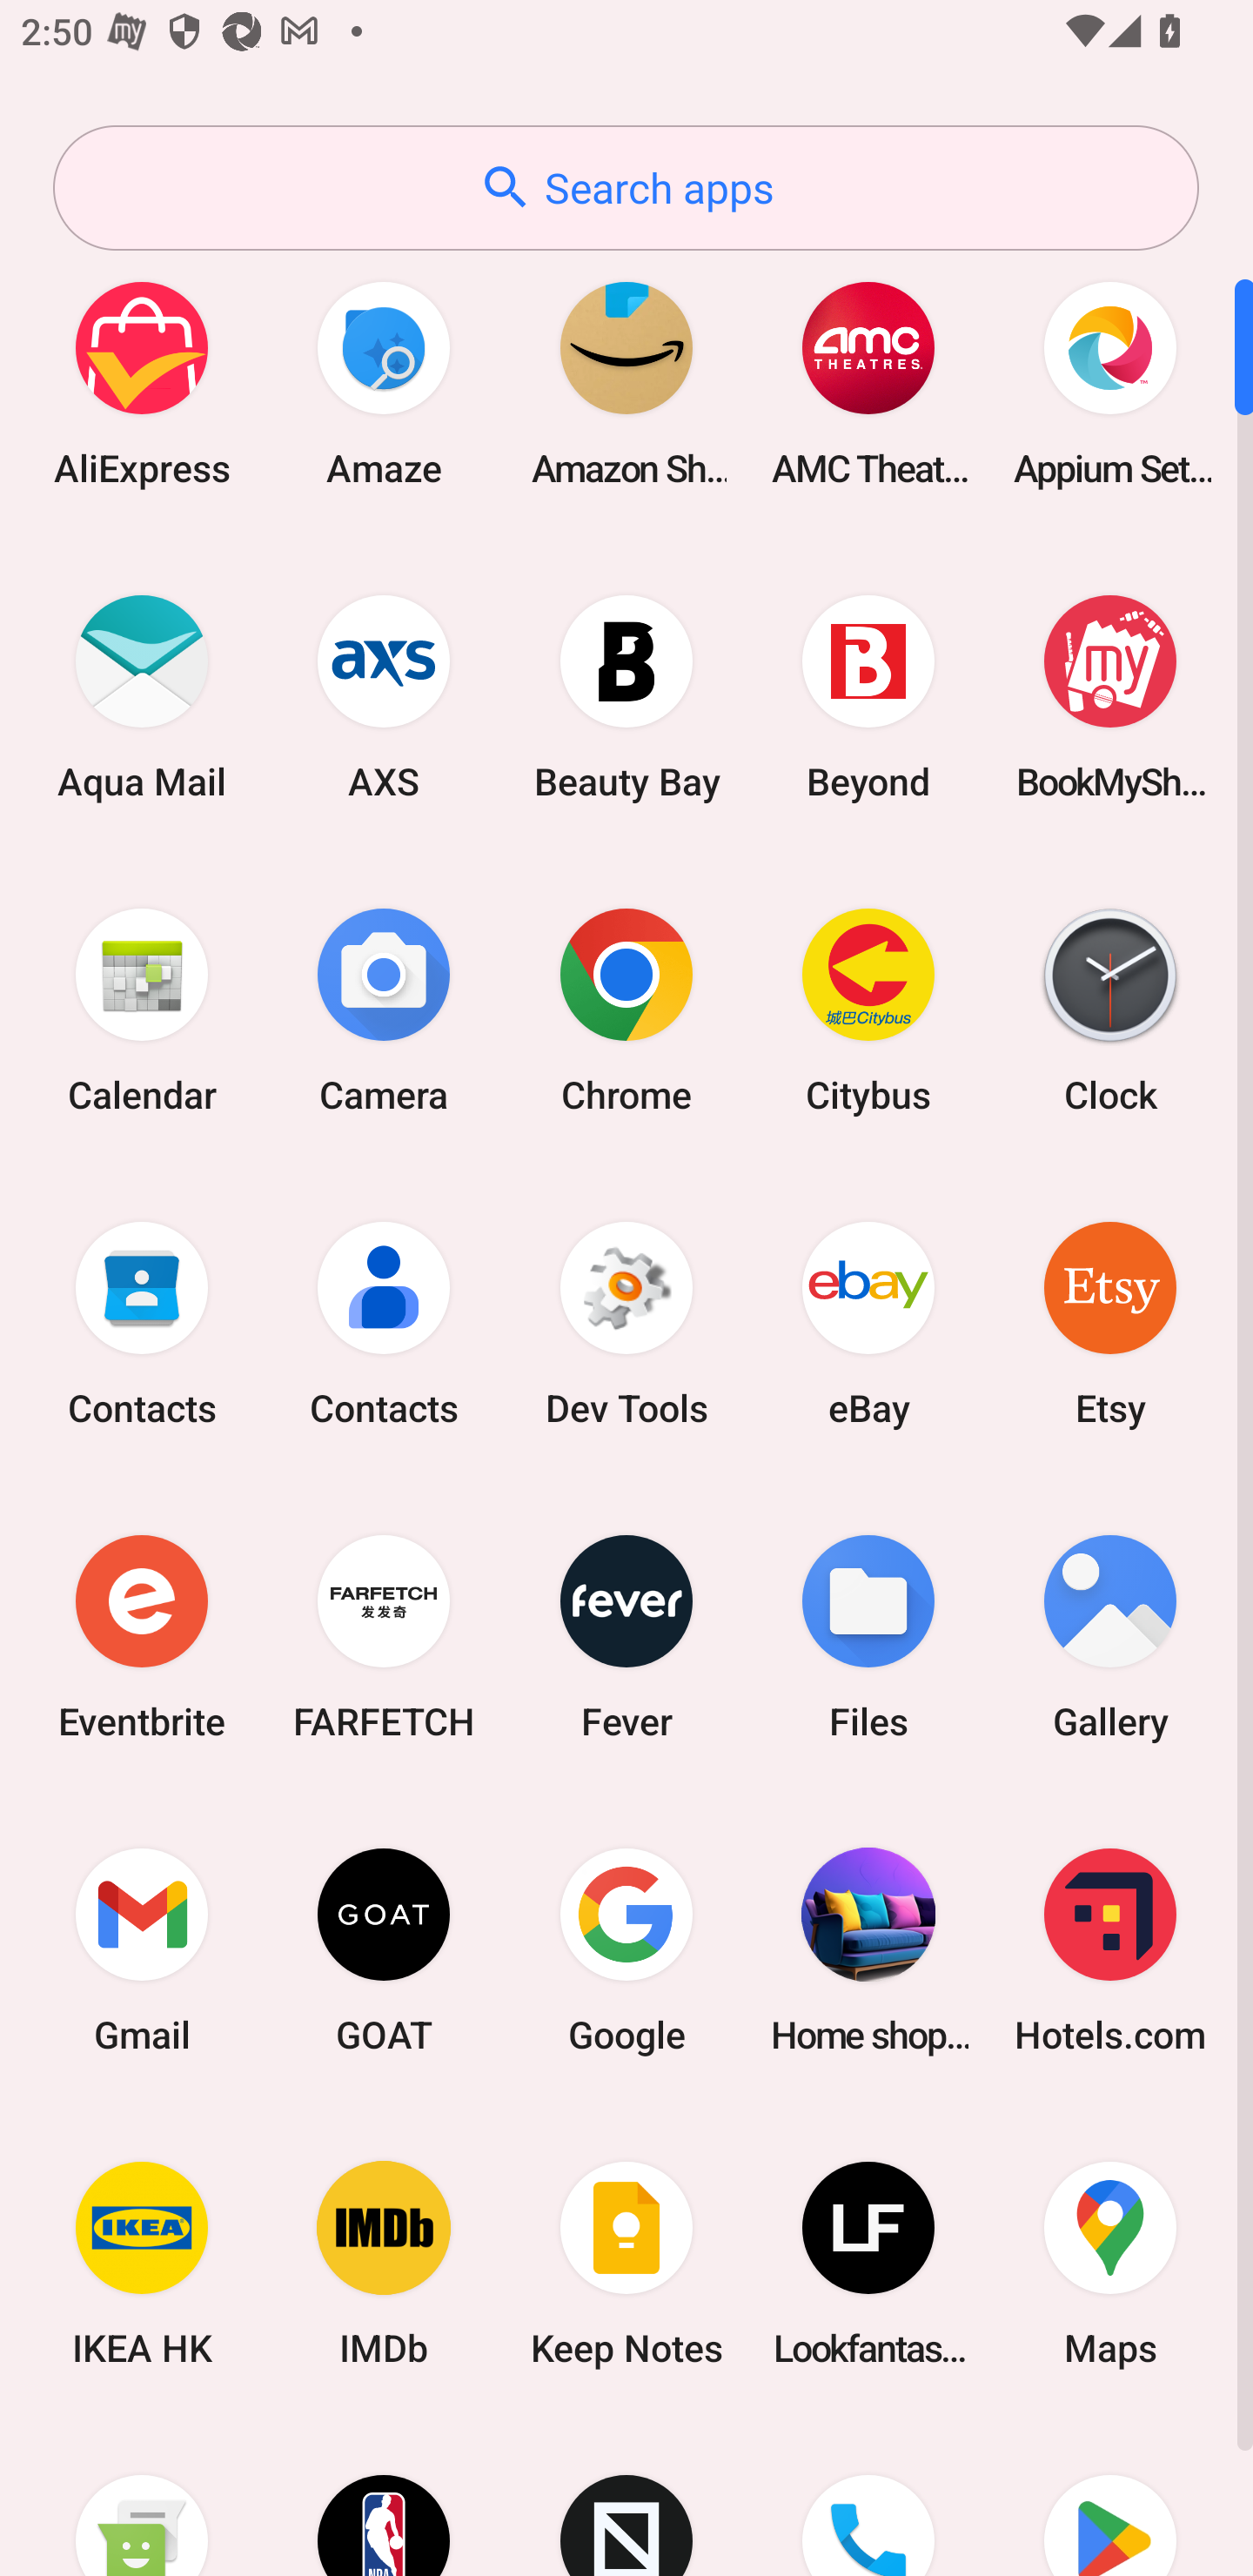  What do you see at coordinates (384, 383) in the screenshot?
I see `Amaze` at bounding box center [384, 383].